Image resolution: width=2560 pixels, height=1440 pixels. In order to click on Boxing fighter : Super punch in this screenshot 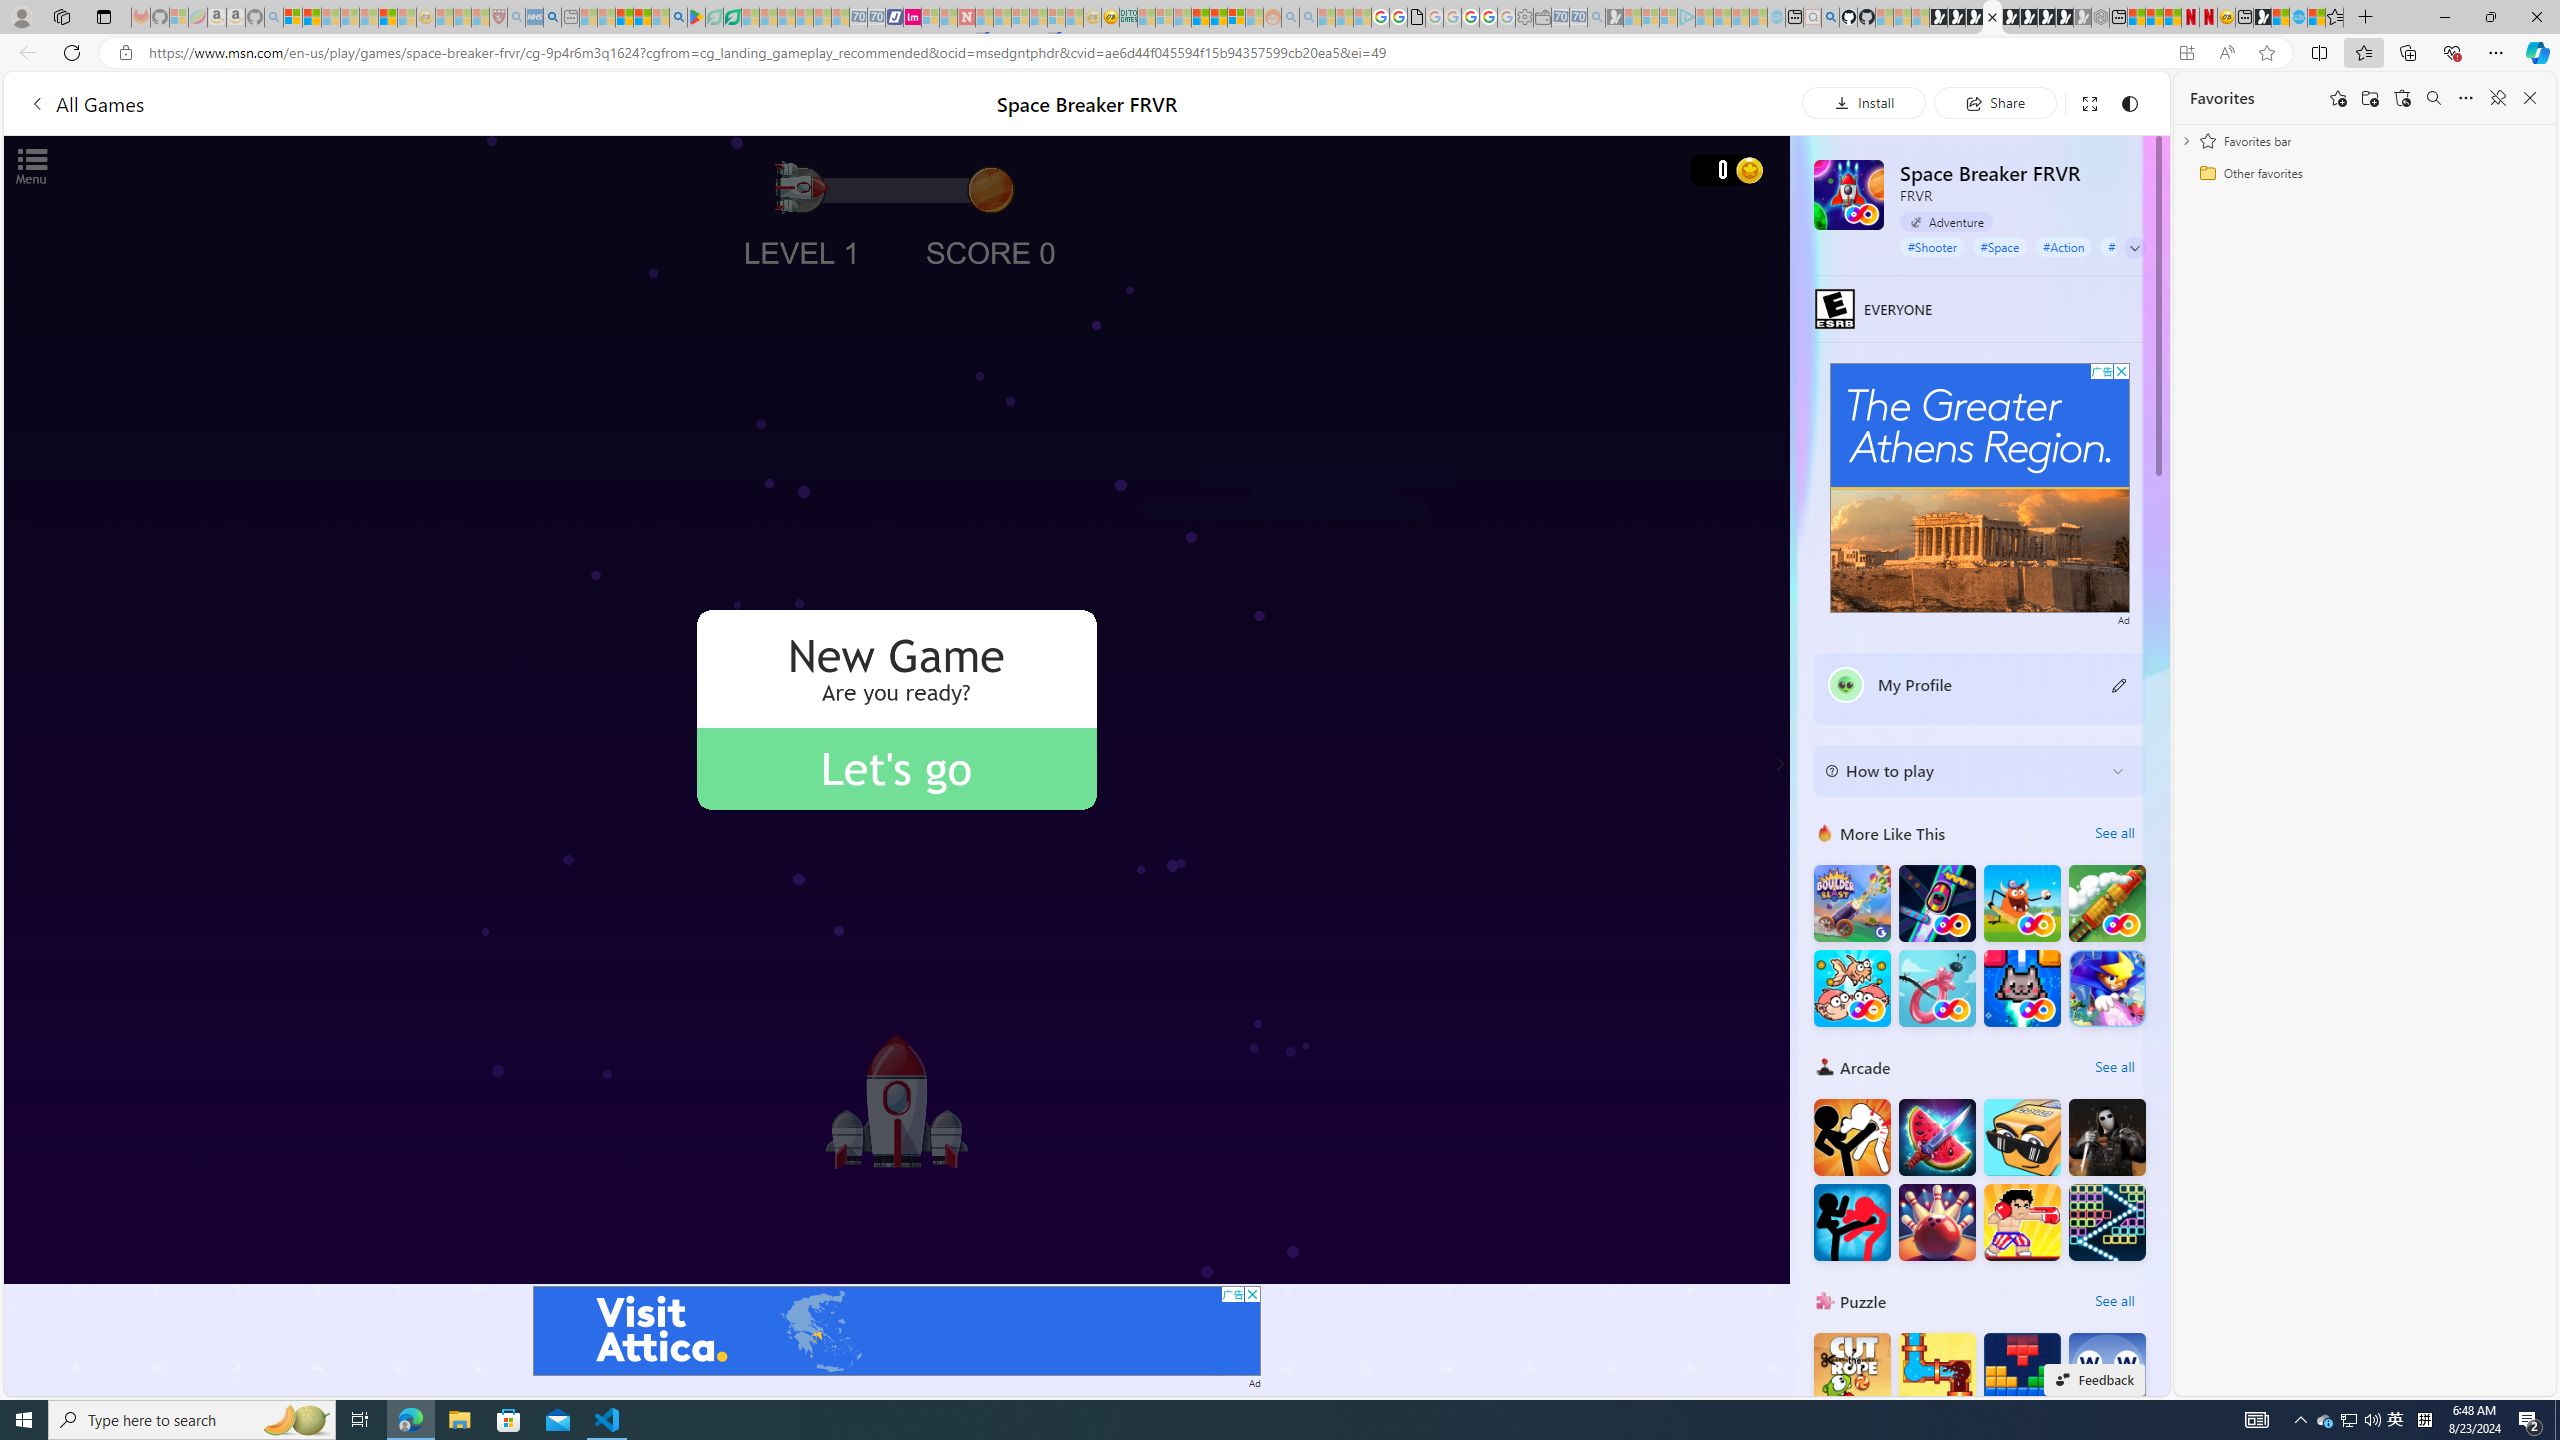, I will do `click(2022, 1222)`.